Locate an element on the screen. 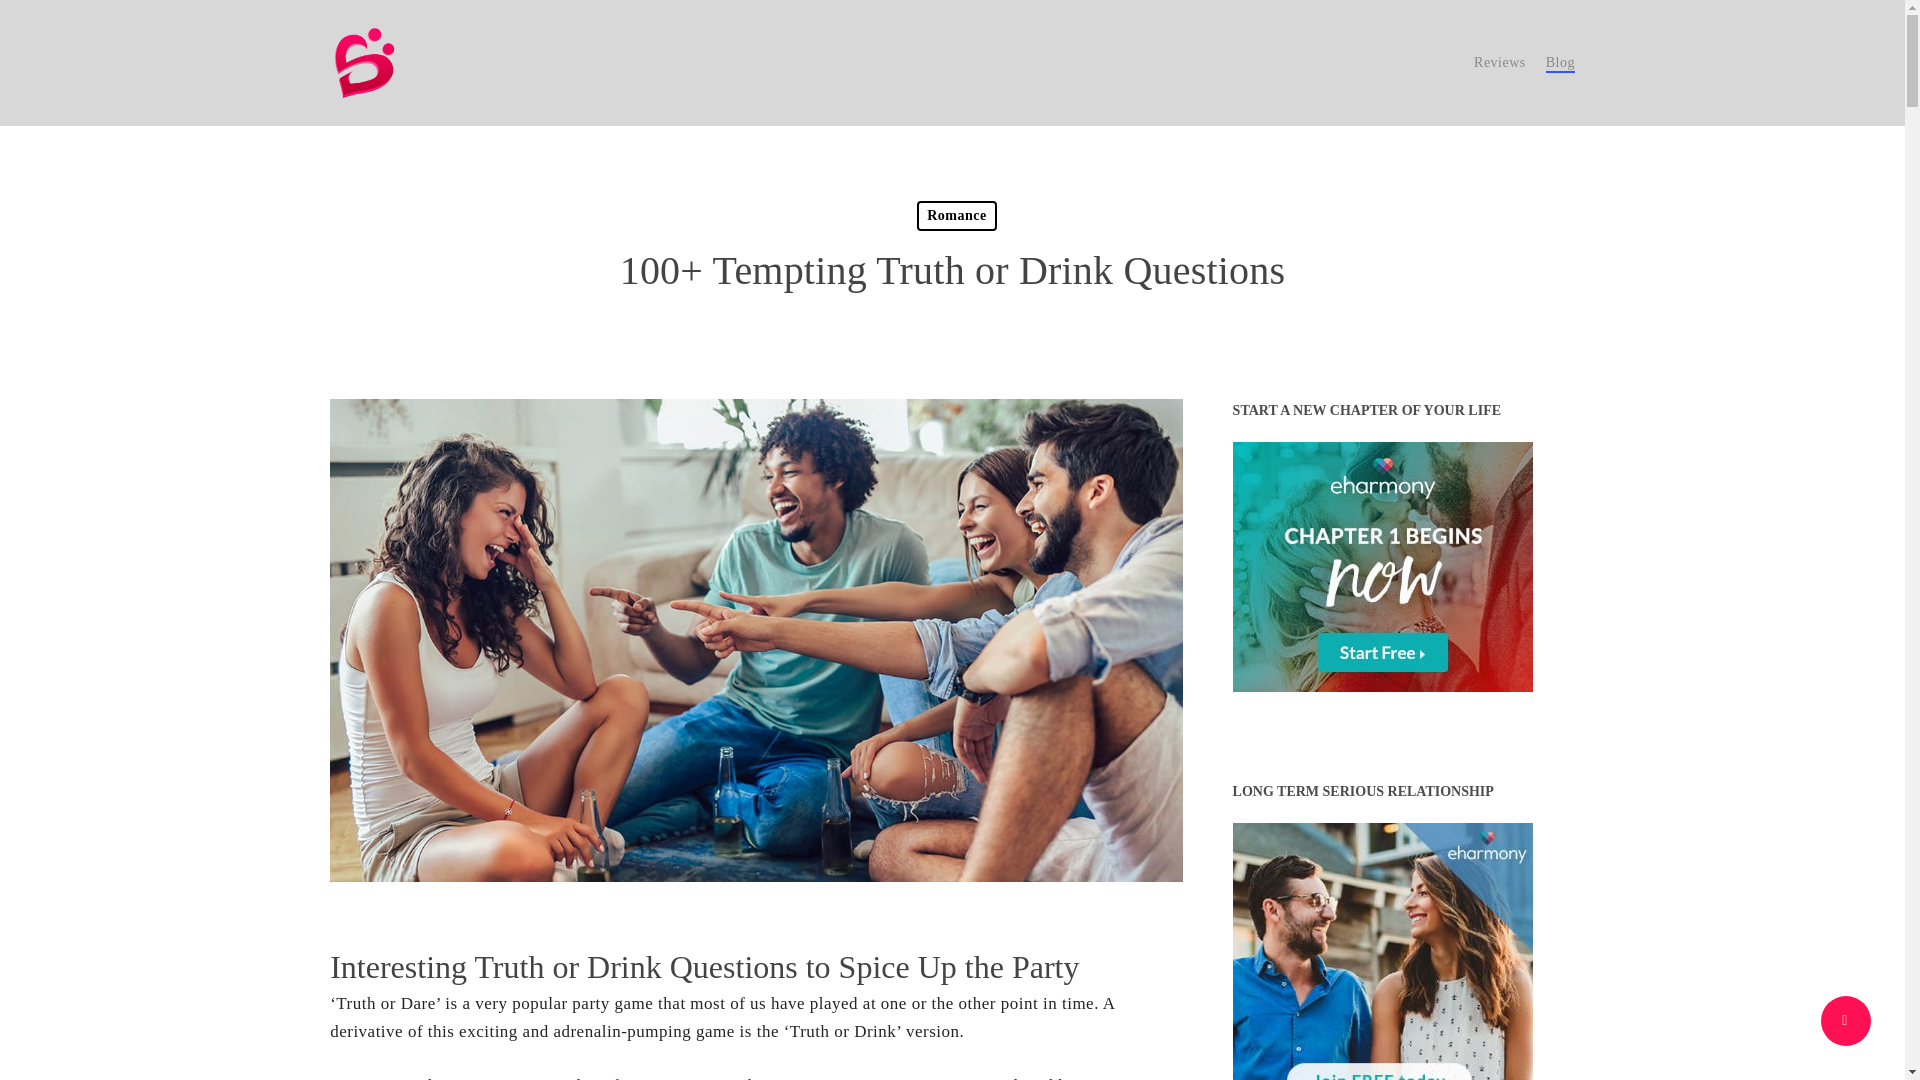 The width and height of the screenshot is (1920, 1080). SERIOUS RELATIONSHIP is located at coordinates (1382, 951).